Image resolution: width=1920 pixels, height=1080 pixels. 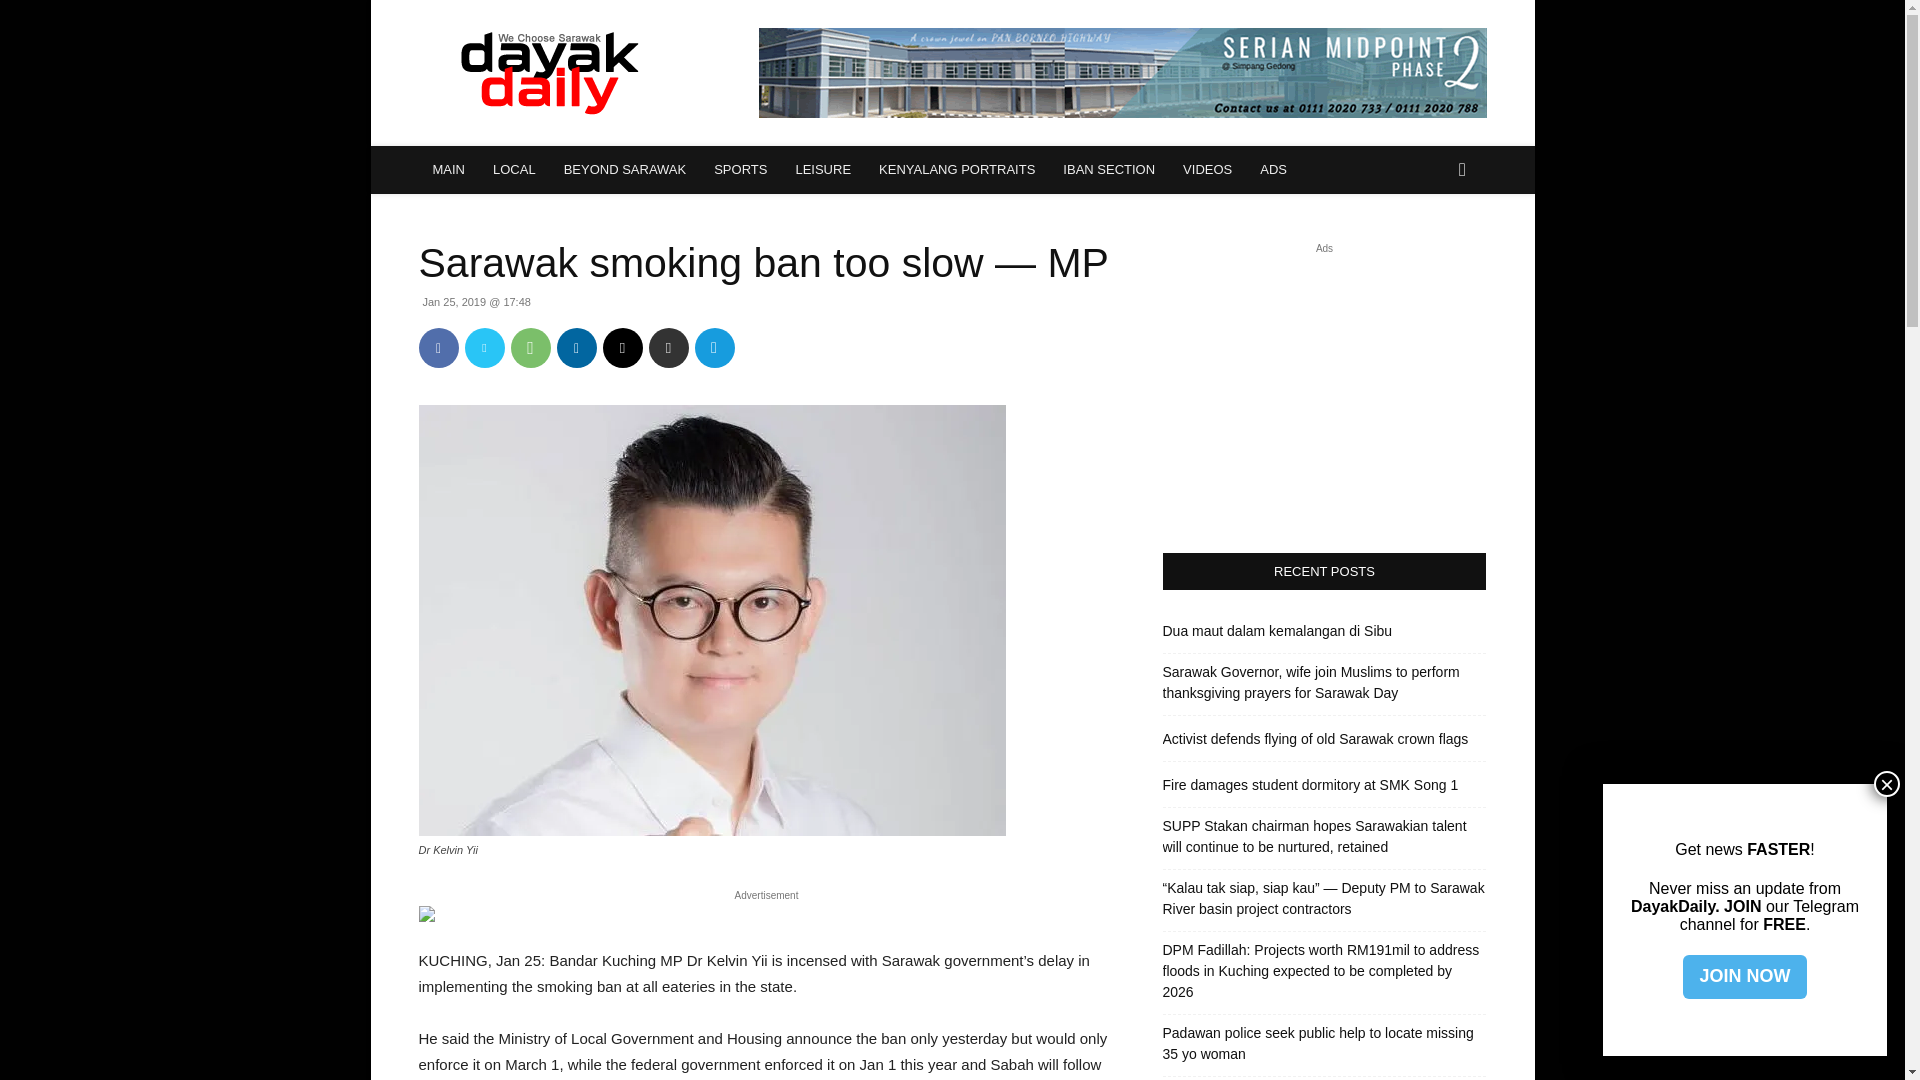 I want to click on WhatsApp, so click(x=530, y=348).